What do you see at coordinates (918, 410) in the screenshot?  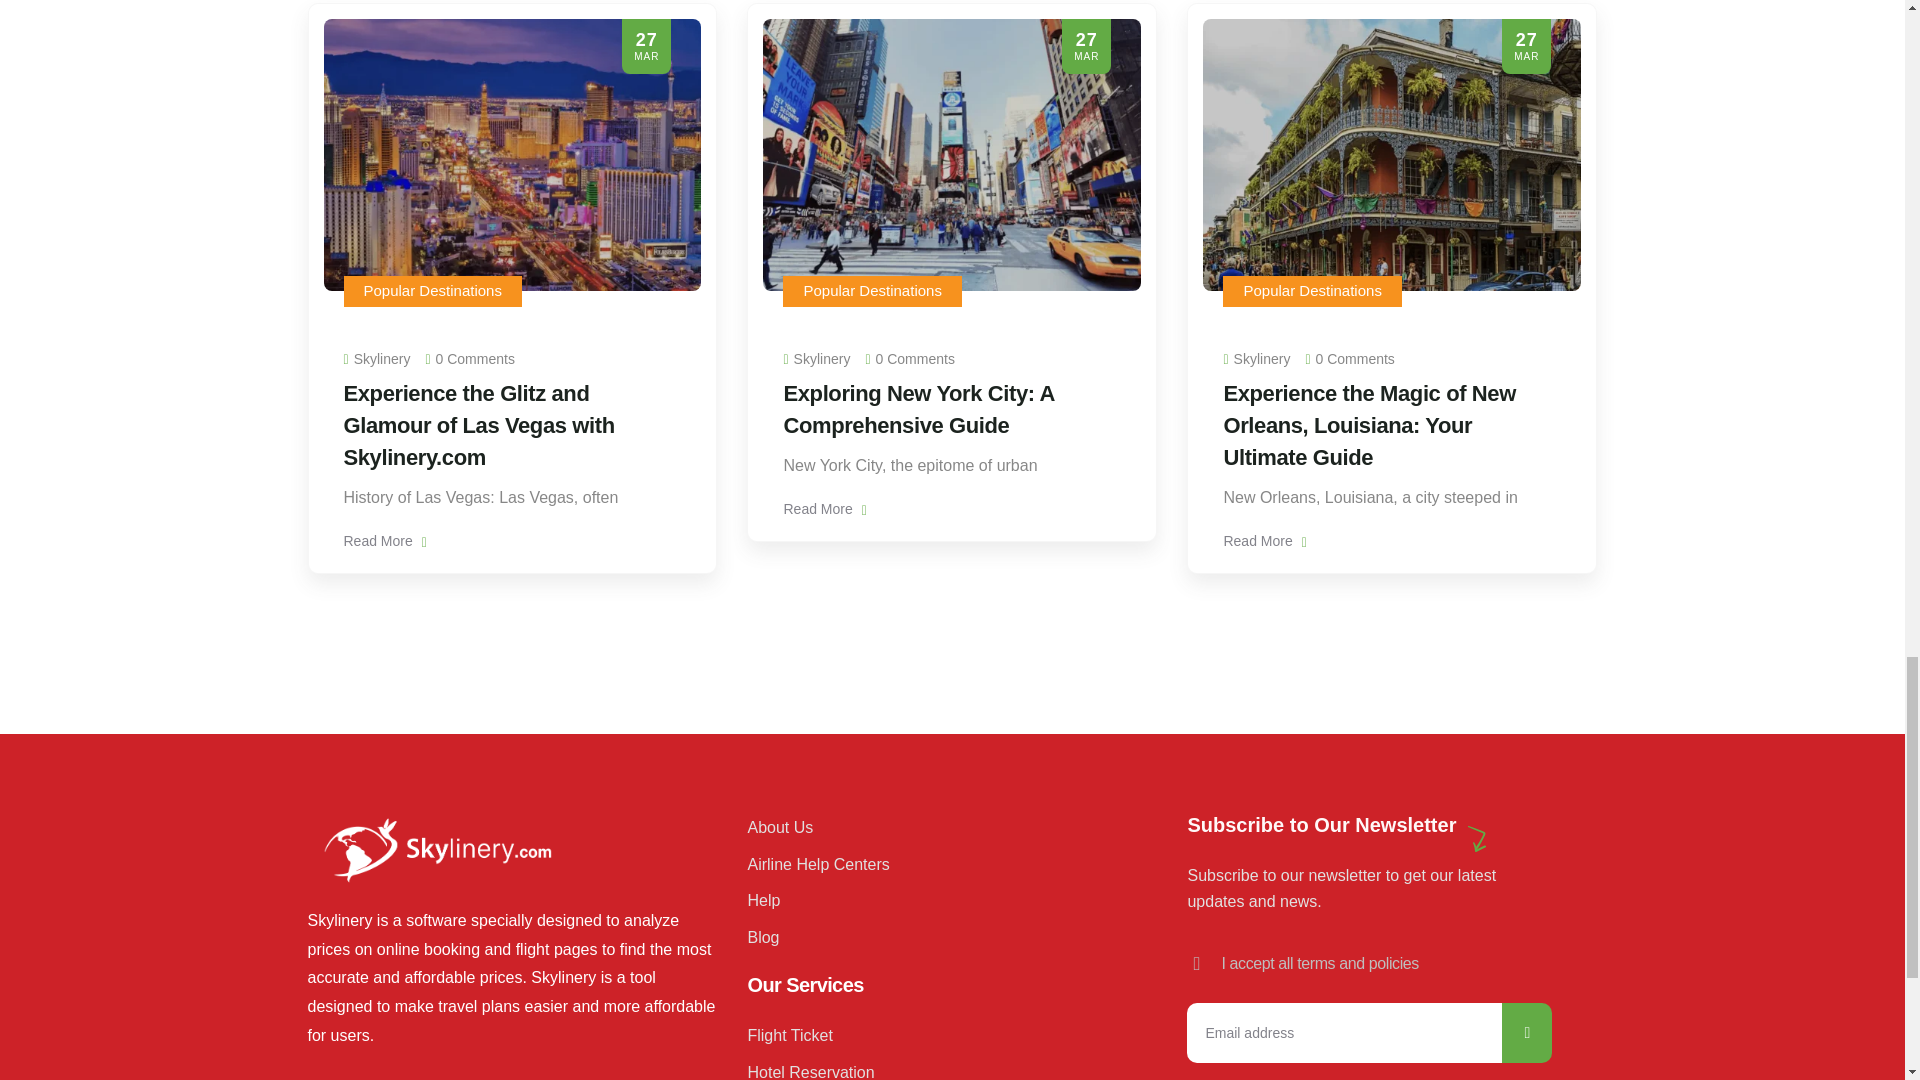 I see `Exploring New York City: A Comprehensive Guide` at bounding box center [918, 410].